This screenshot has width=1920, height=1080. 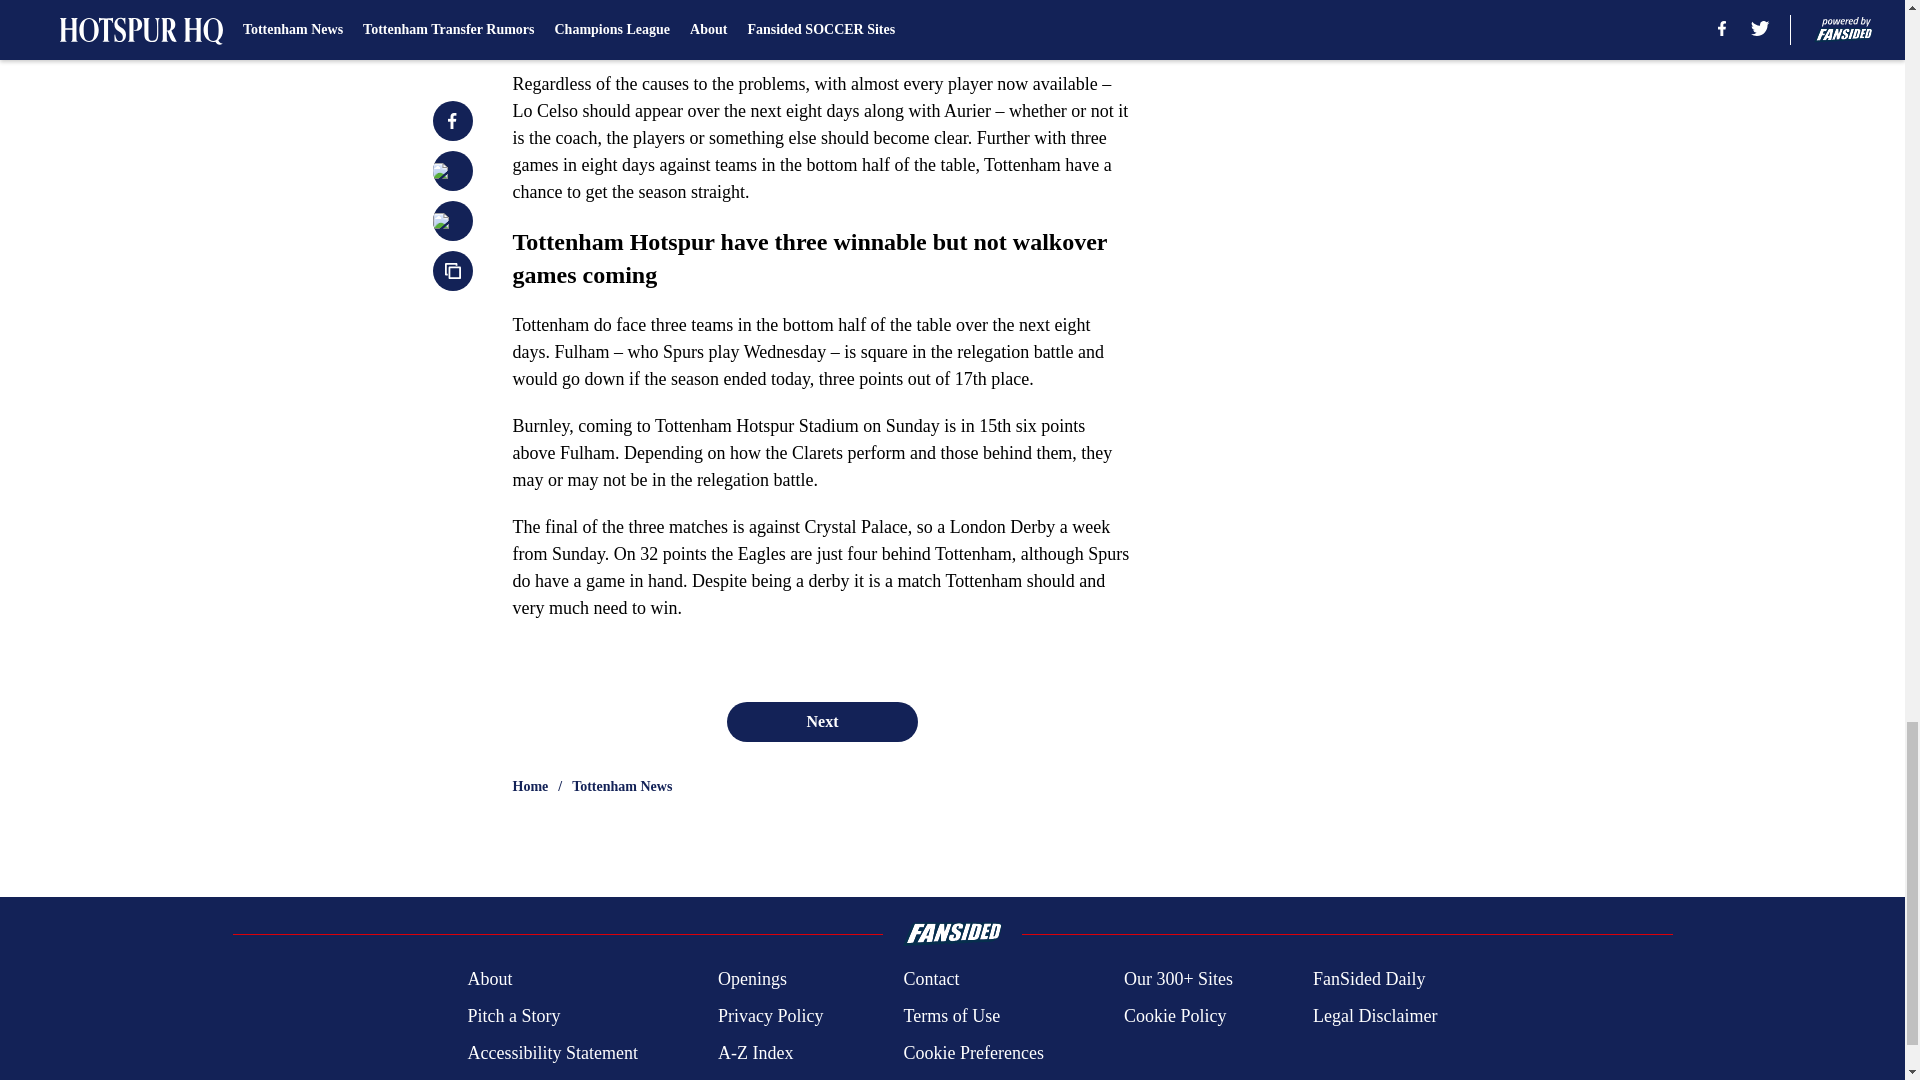 What do you see at coordinates (755, 1054) in the screenshot?
I see `A-Z Index` at bounding box center [755, 1054].